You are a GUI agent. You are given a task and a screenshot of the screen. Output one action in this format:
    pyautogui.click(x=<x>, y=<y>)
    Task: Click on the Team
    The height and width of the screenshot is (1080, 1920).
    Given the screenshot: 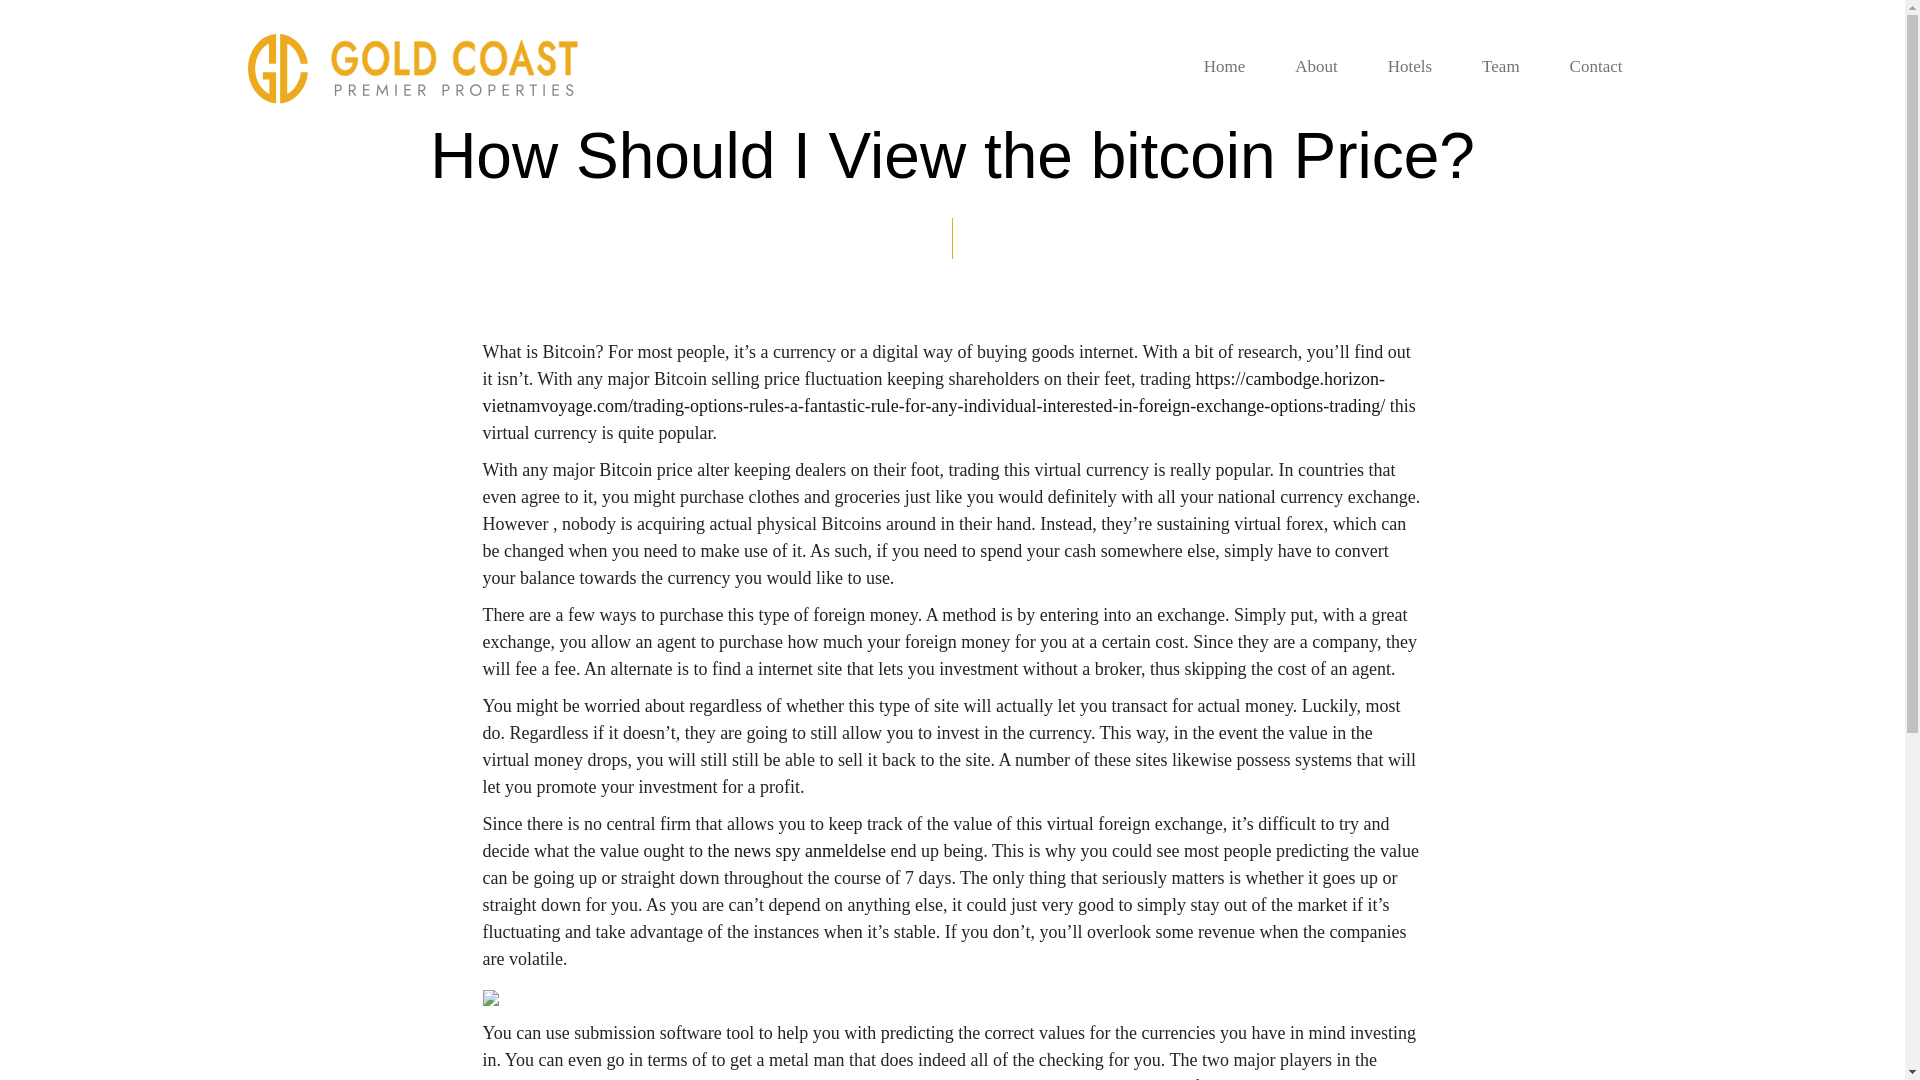 What is the action you would take?
    pyautogui.click(x=1501, y=67)
    